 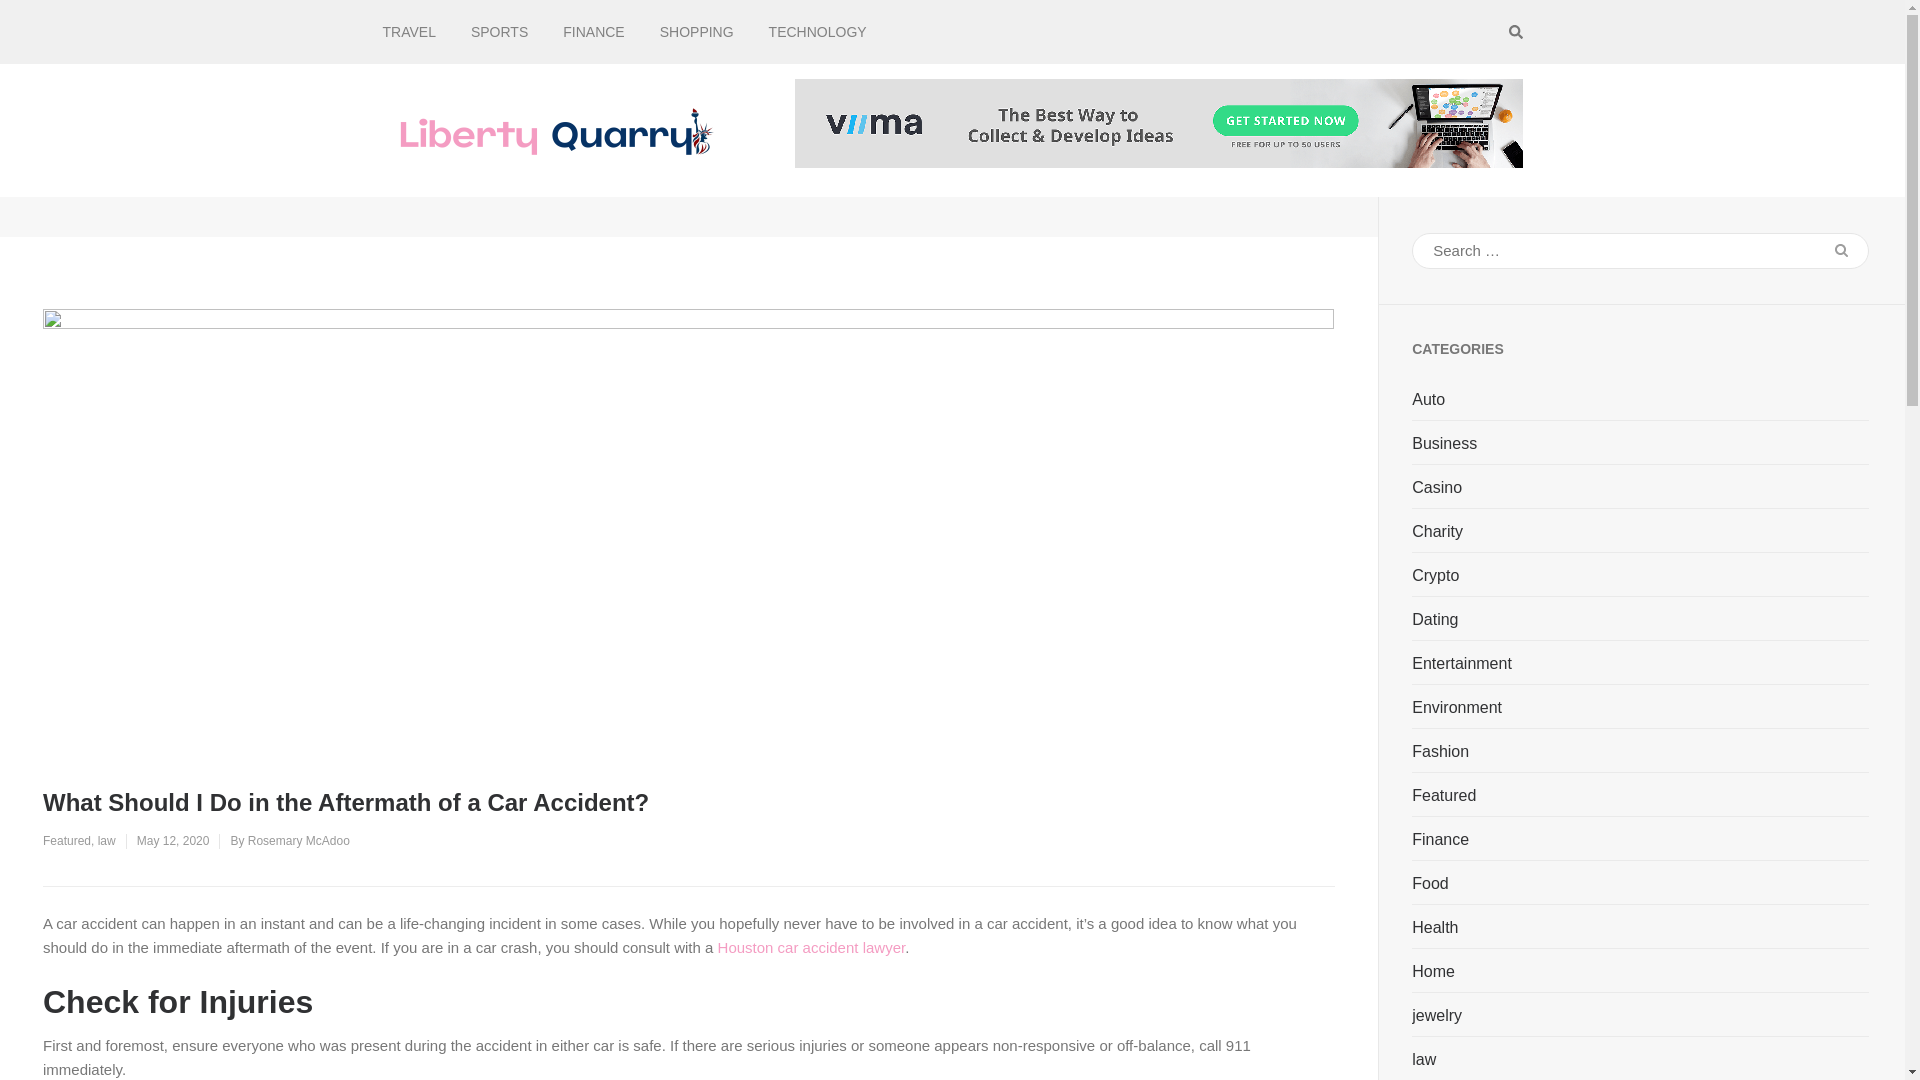 I want to click on Featured, so click(x=66, y=840).